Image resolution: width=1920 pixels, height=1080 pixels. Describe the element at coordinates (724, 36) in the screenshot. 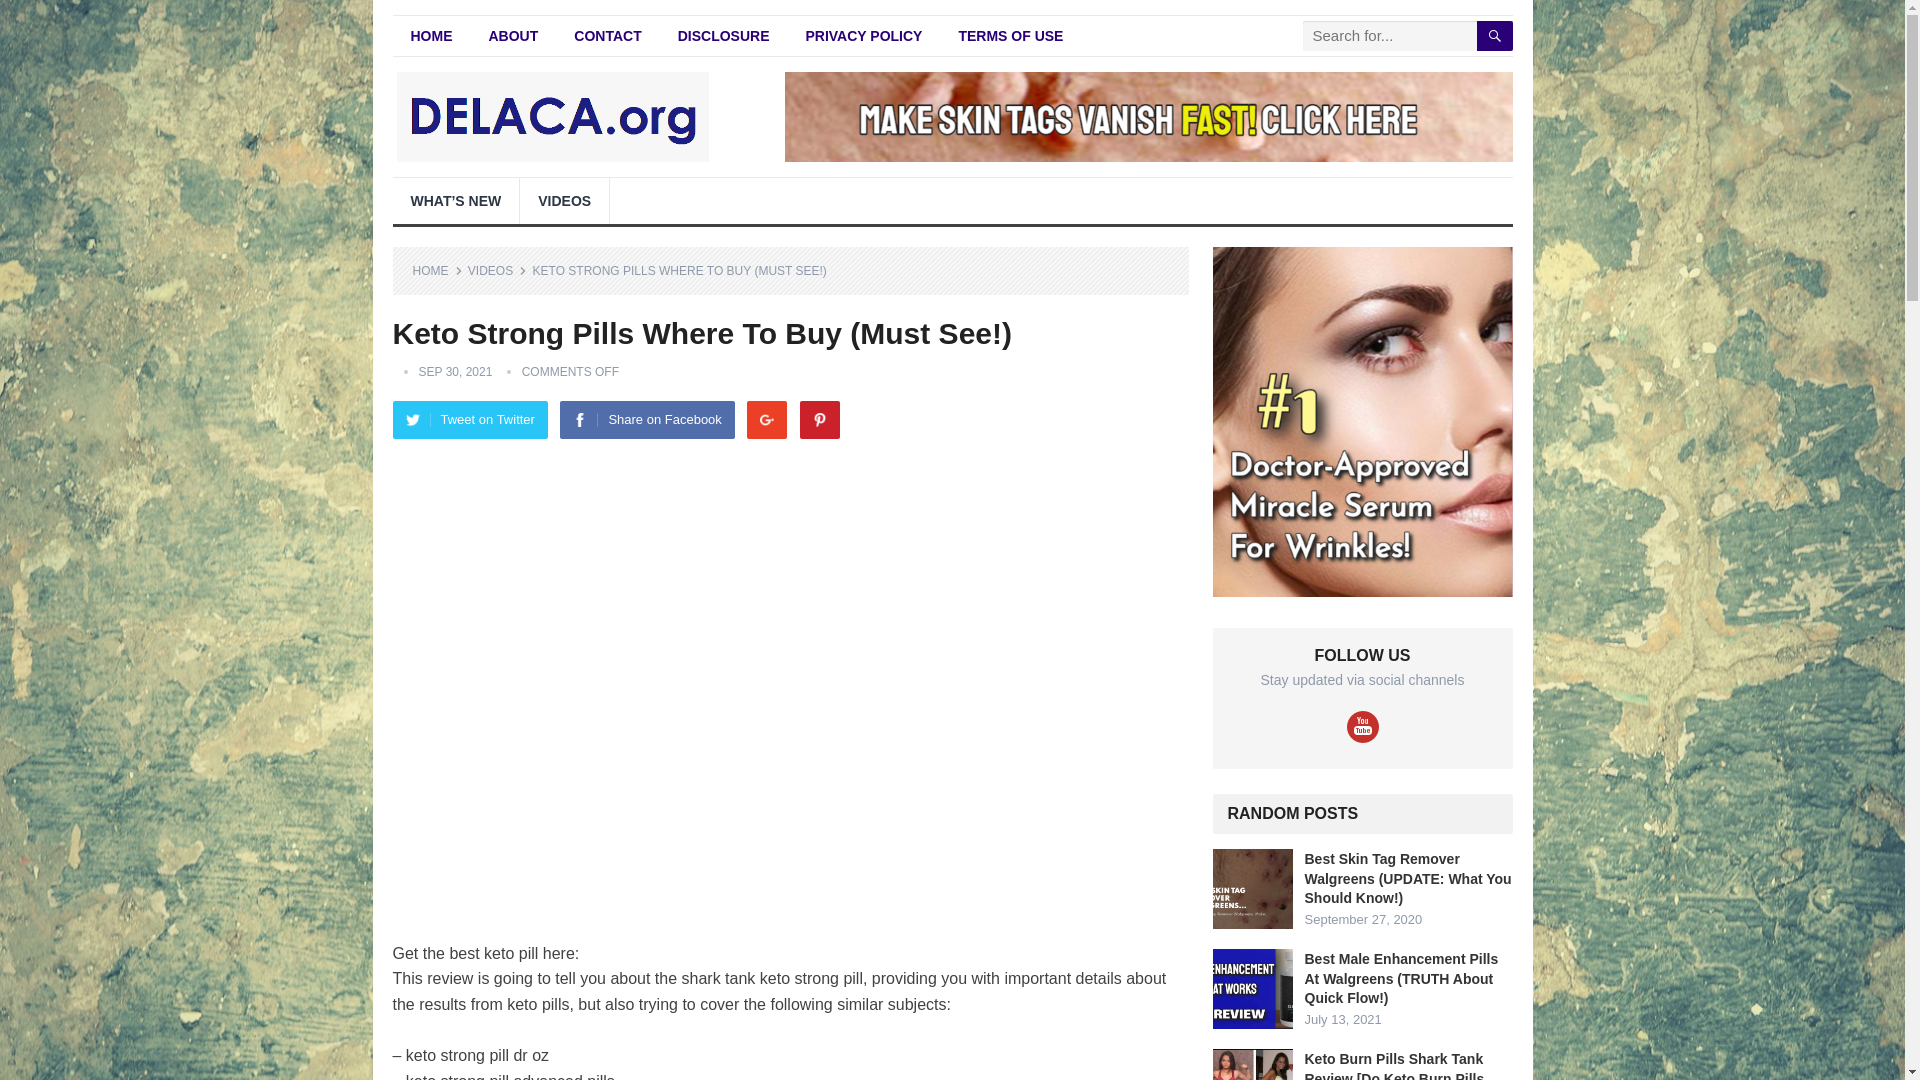

I see `DISCLOSURE` at that location.